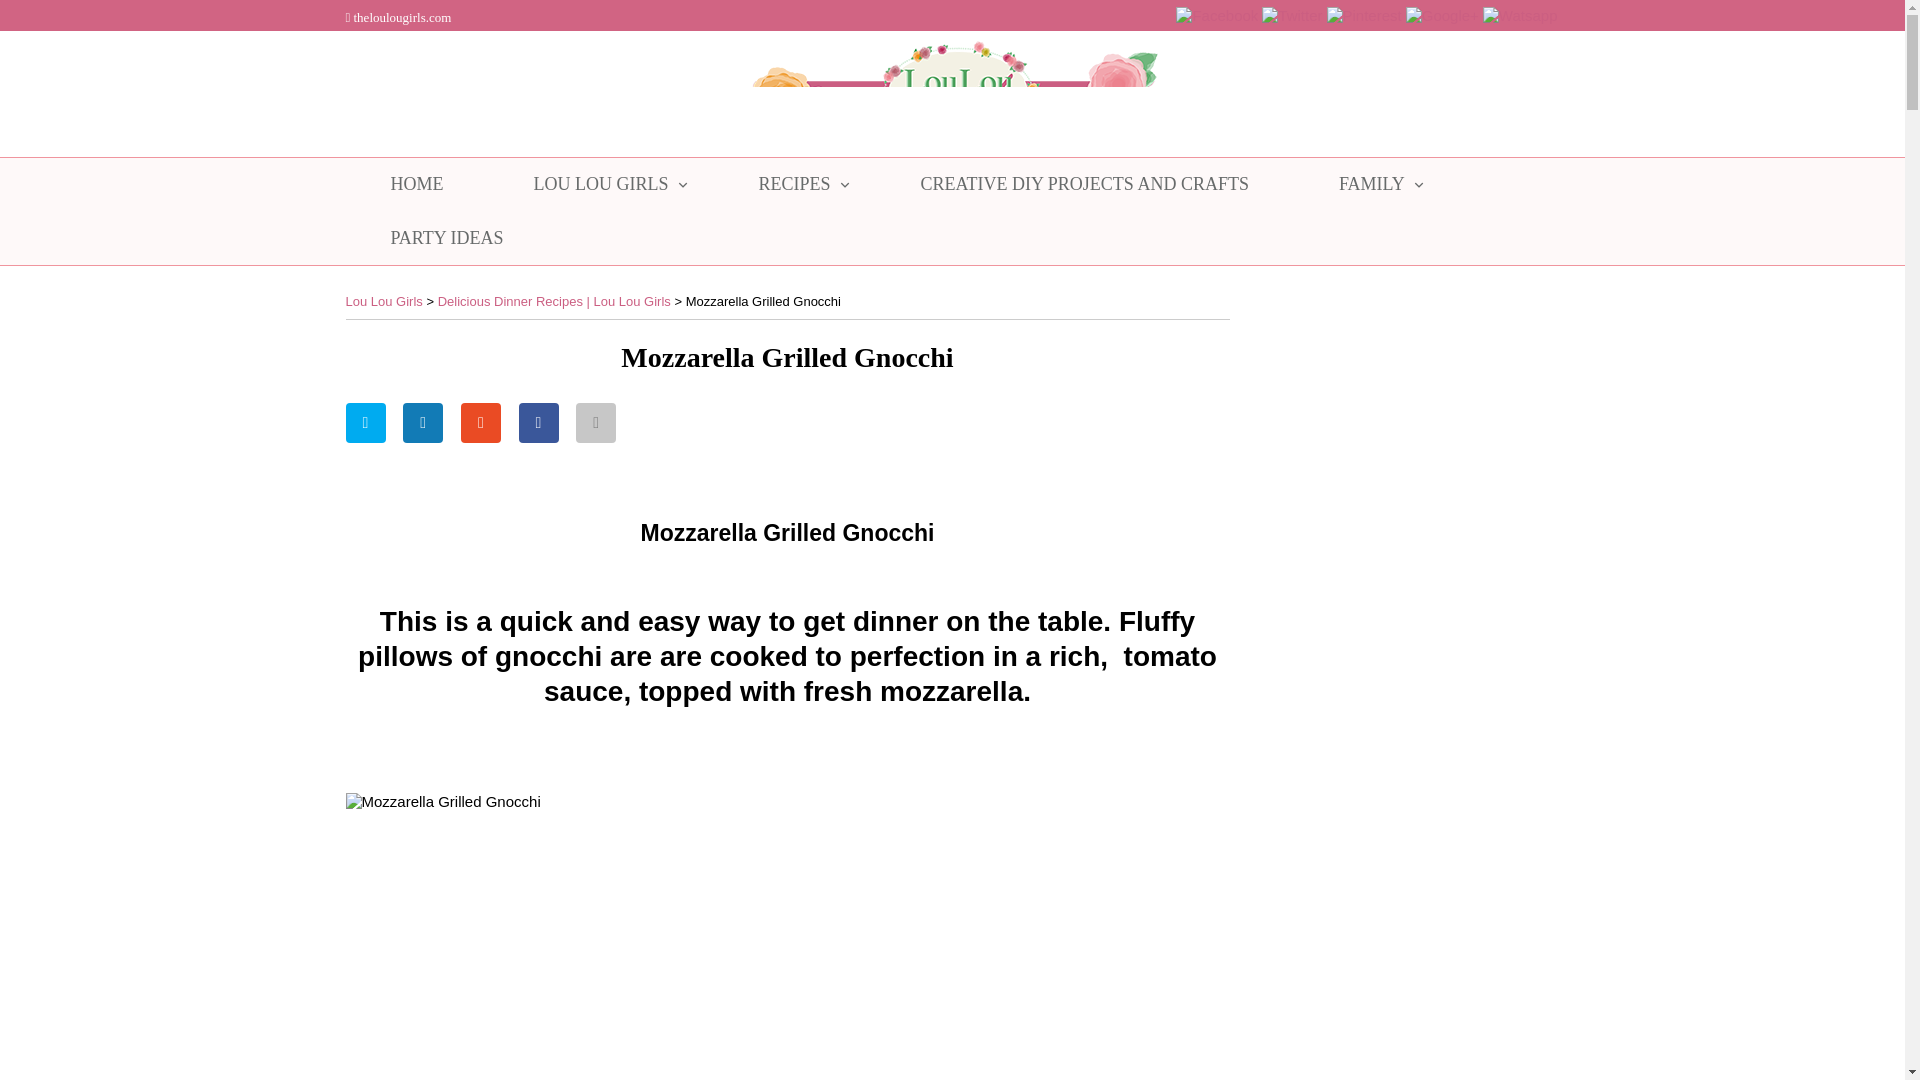 The image size is (1920, 1080). I want to click on HOME, so click(417, 184).